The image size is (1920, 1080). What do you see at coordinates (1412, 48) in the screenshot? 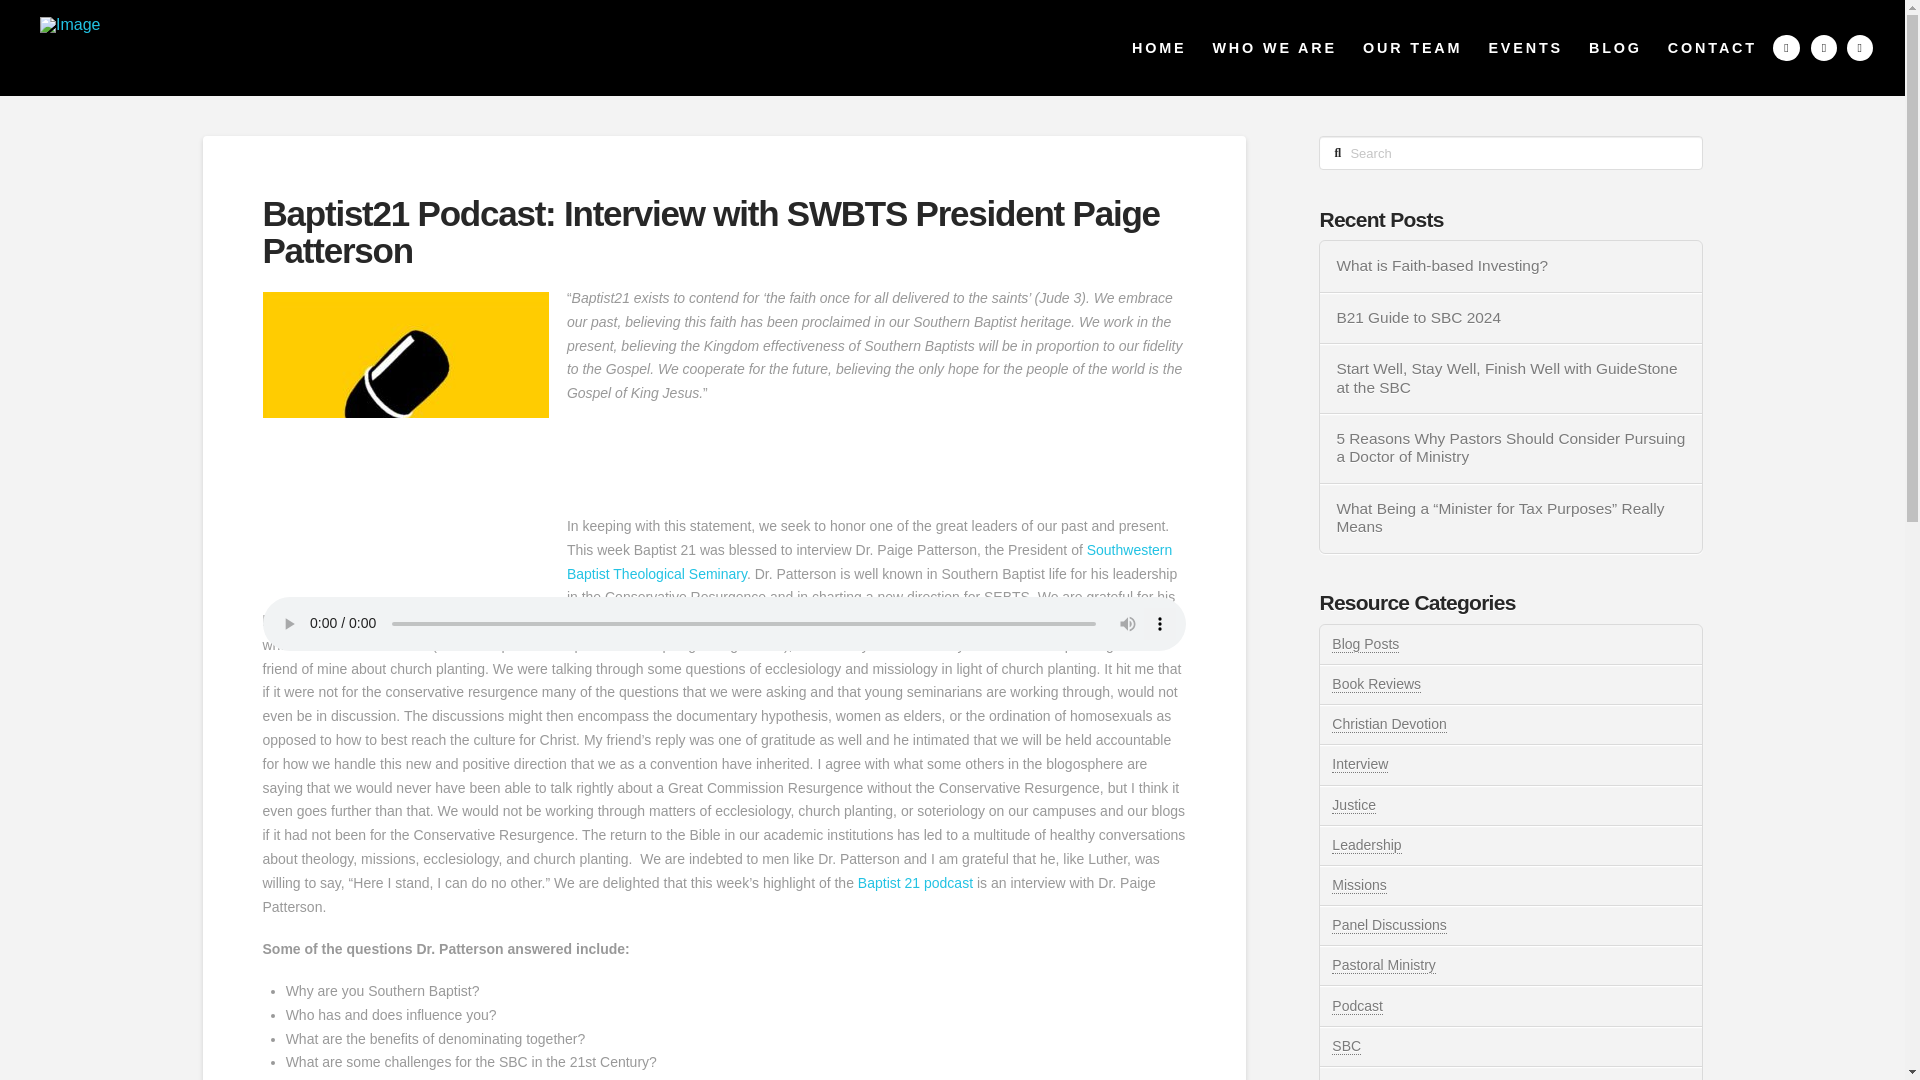
I see `OUR TEAM` at bounding box center [1412, 48].